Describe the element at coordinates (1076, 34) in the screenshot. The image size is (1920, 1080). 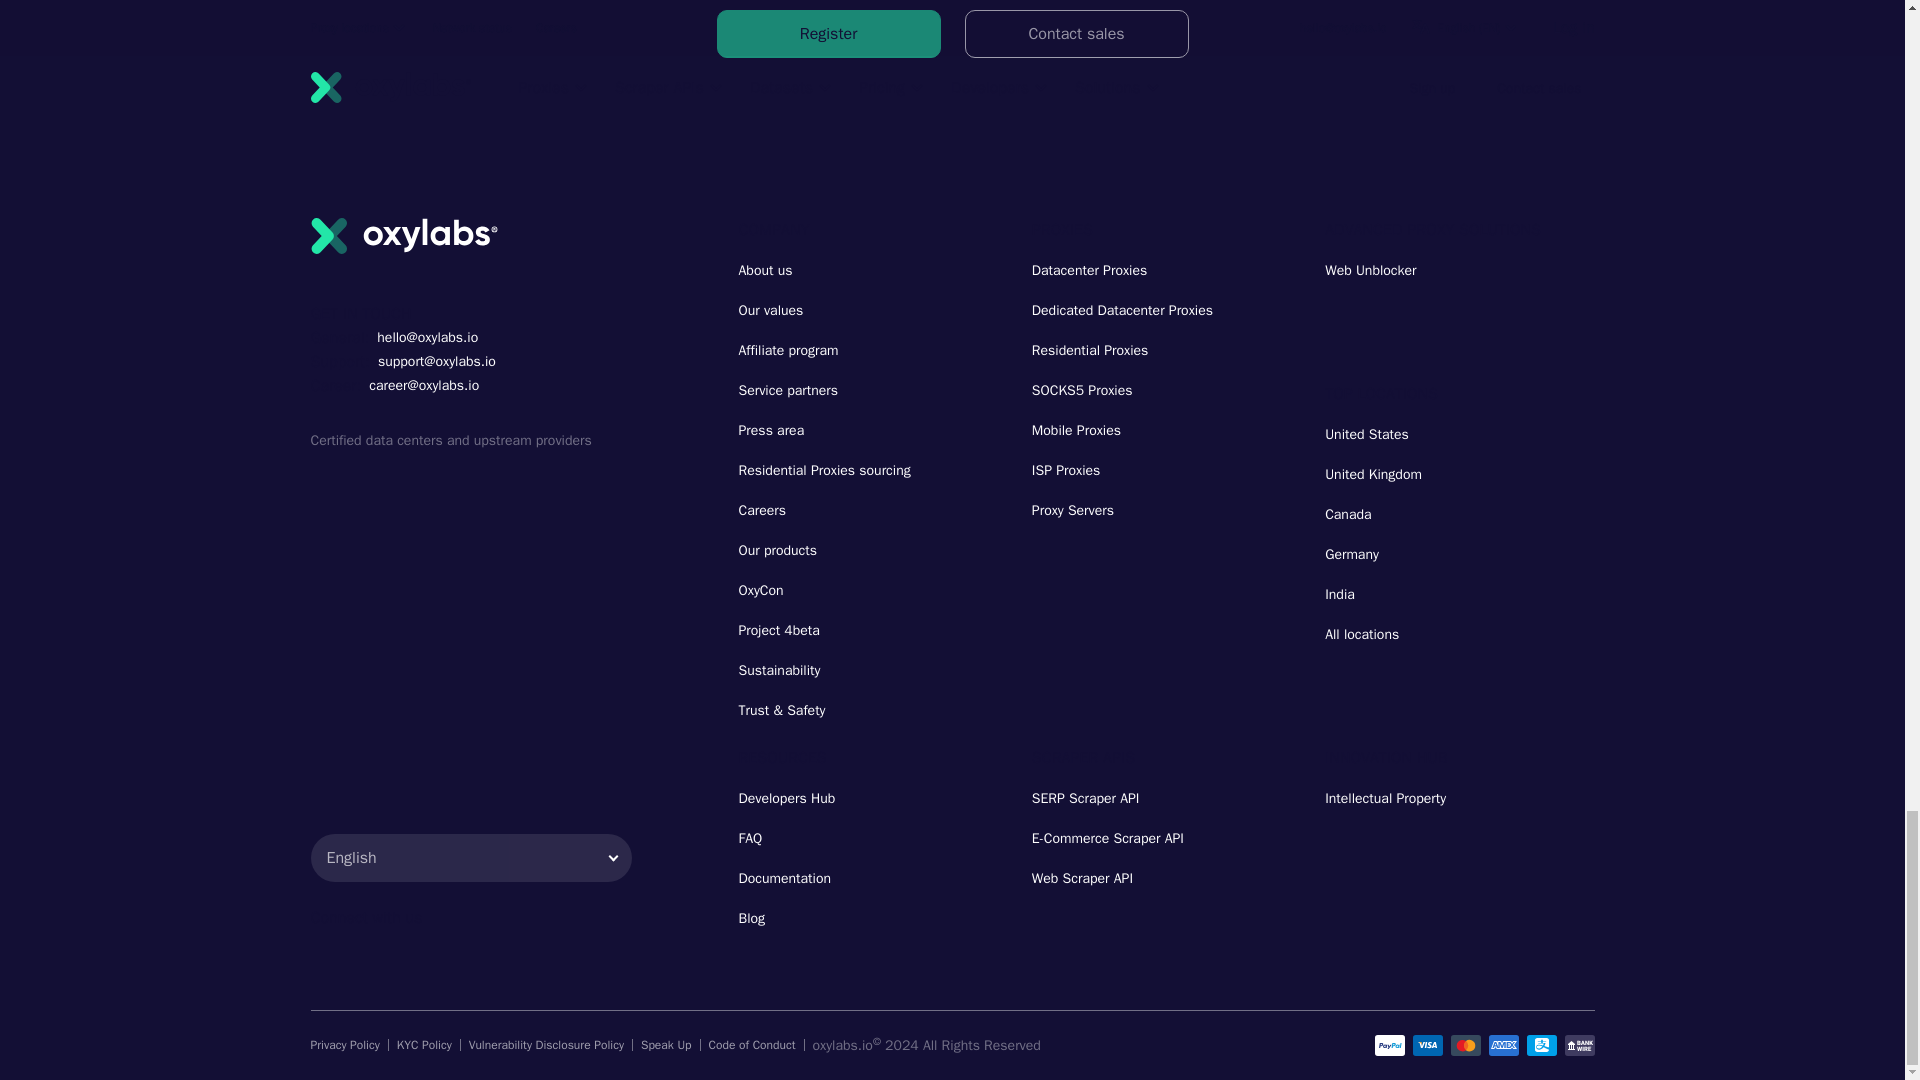
I see `Contact sales` at that location.